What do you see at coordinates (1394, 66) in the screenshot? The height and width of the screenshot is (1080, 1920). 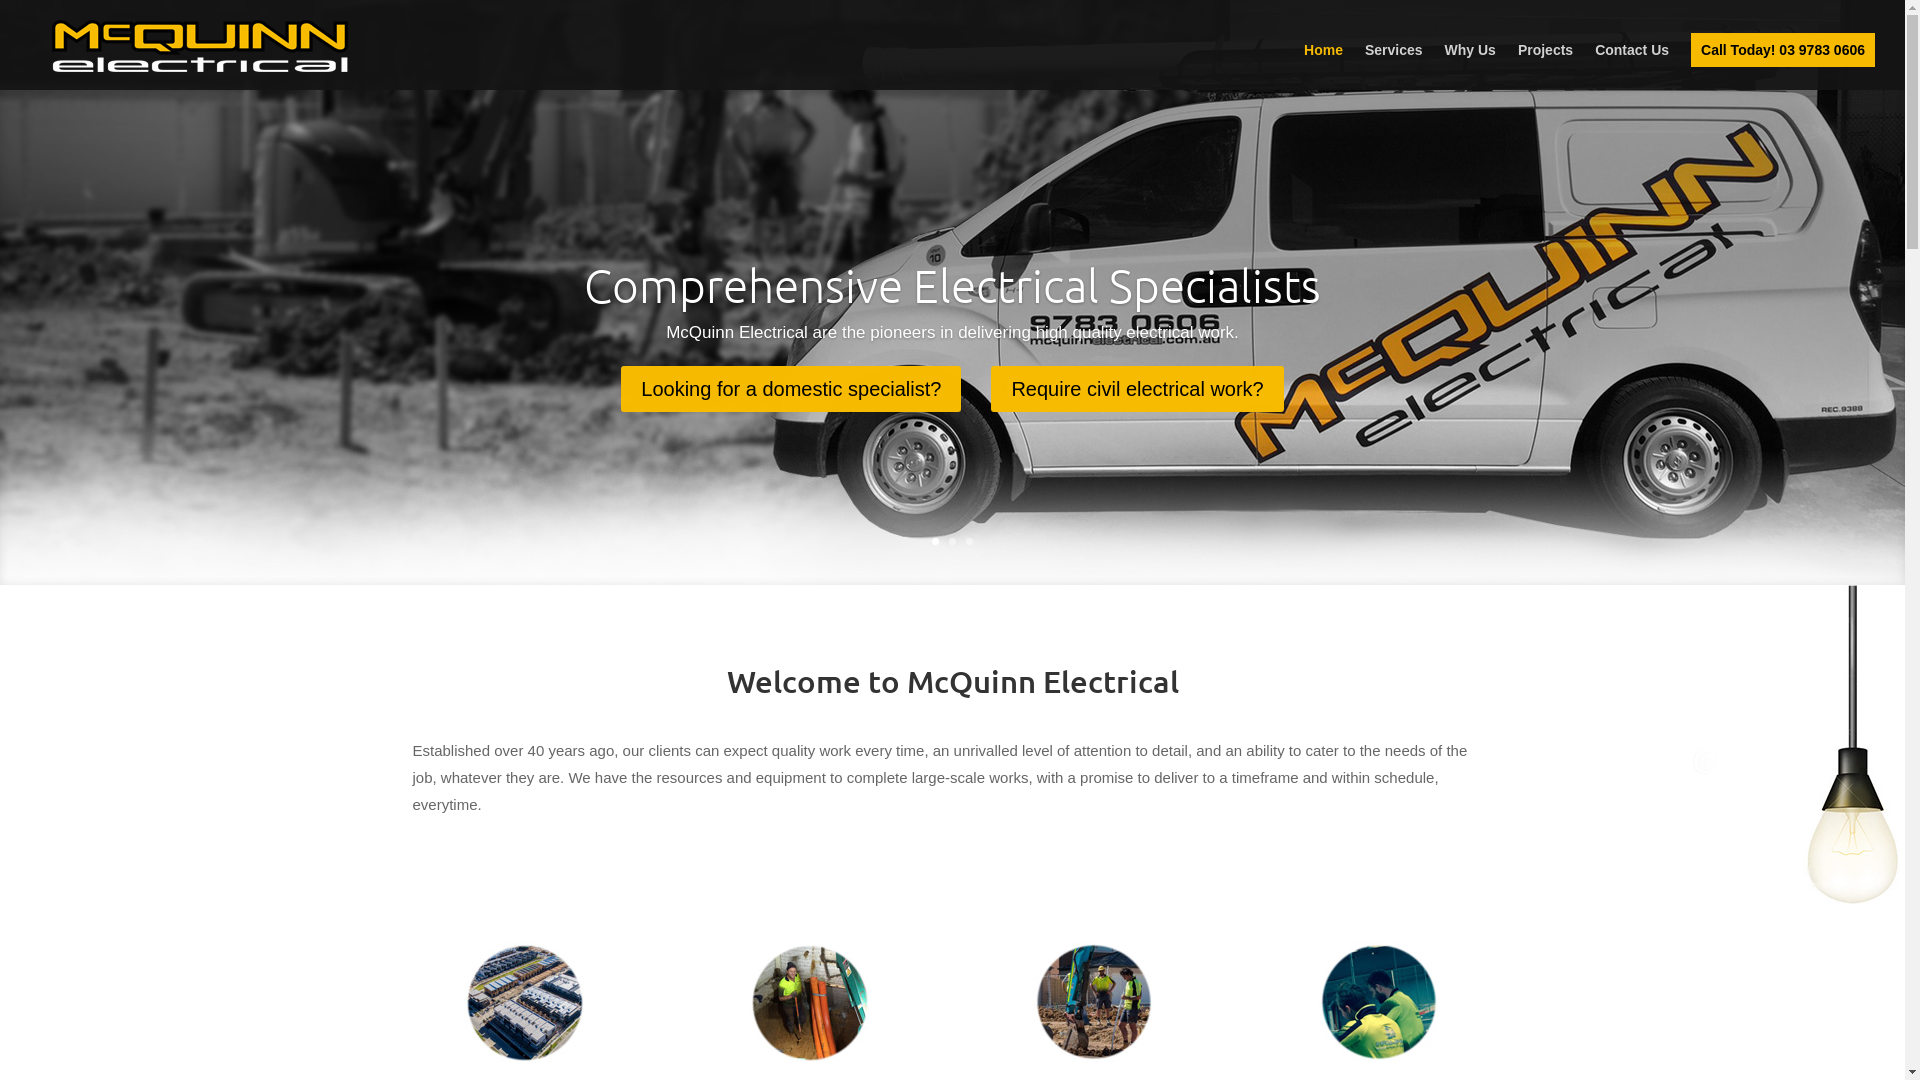 I see `Services` at bounding box center [1394, 66].